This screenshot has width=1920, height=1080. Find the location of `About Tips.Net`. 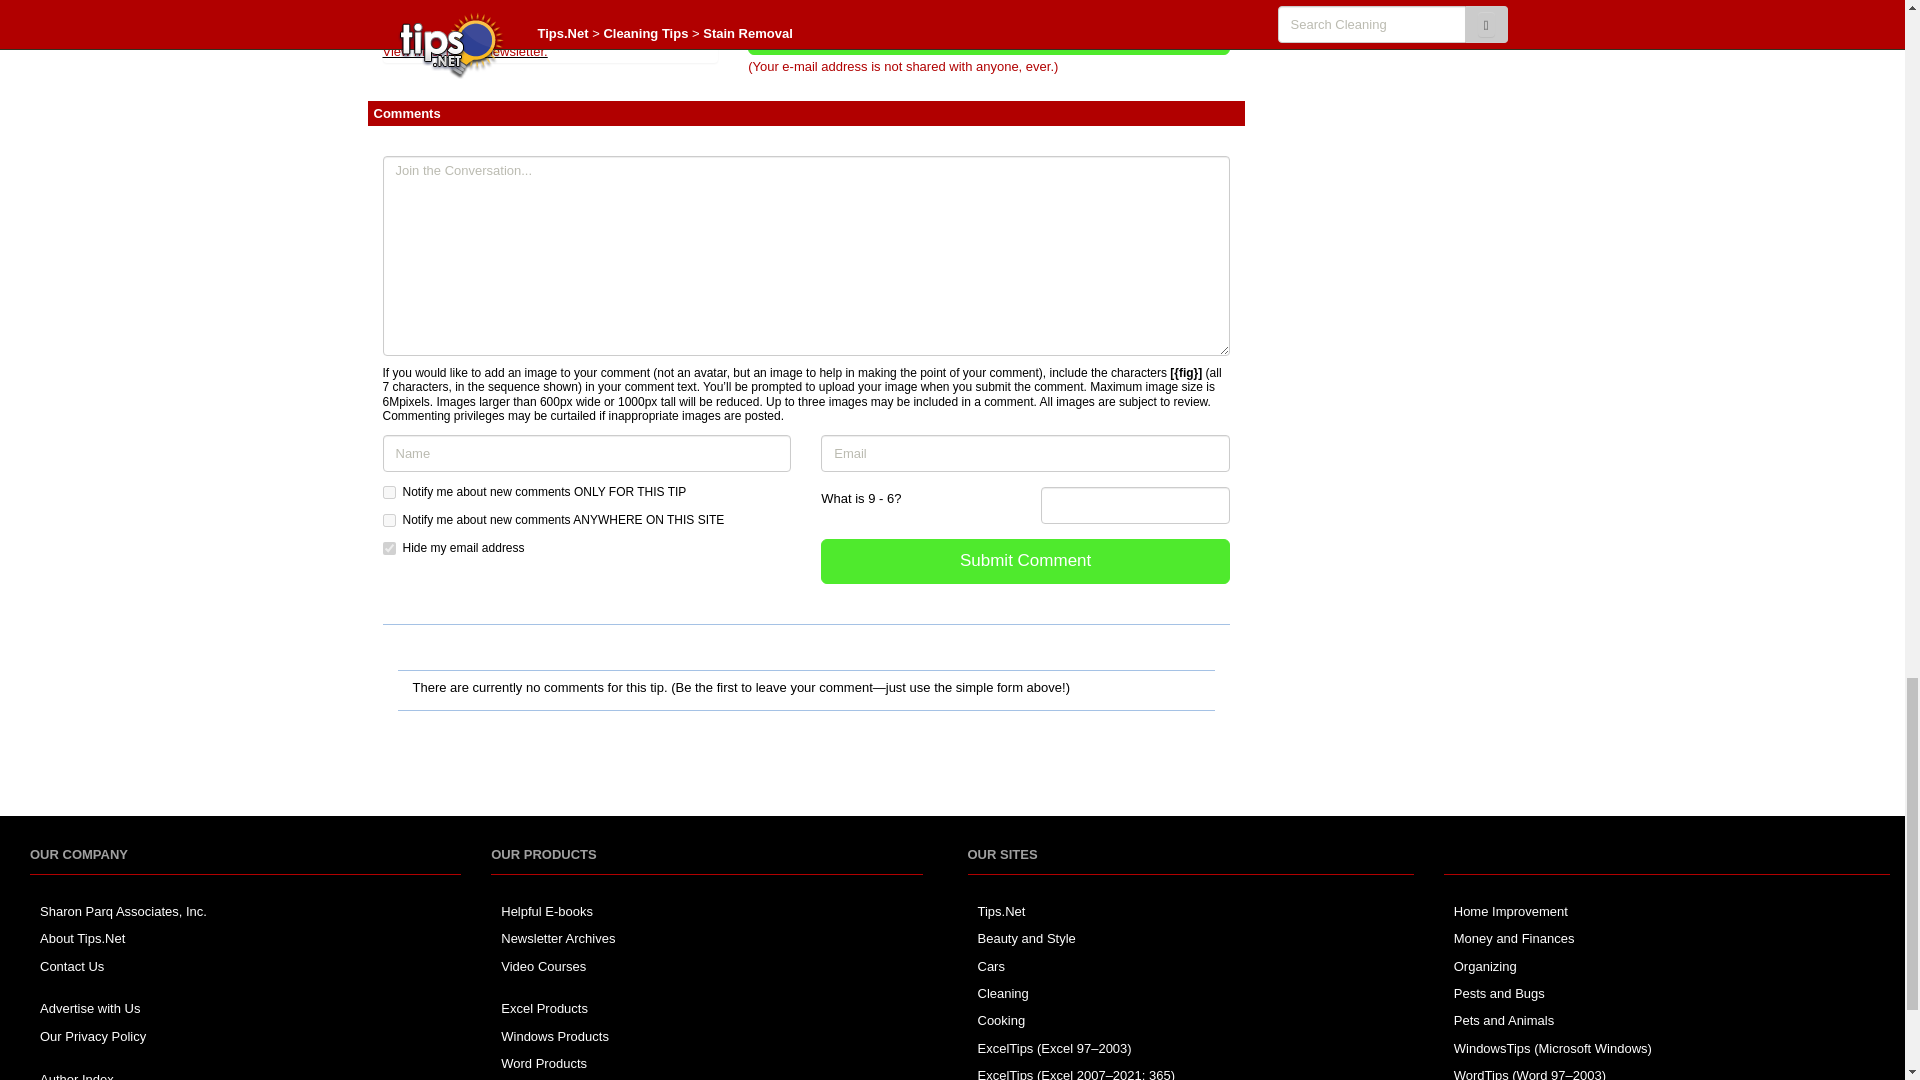

About Tips.Net is located at coordinates (82, 938).